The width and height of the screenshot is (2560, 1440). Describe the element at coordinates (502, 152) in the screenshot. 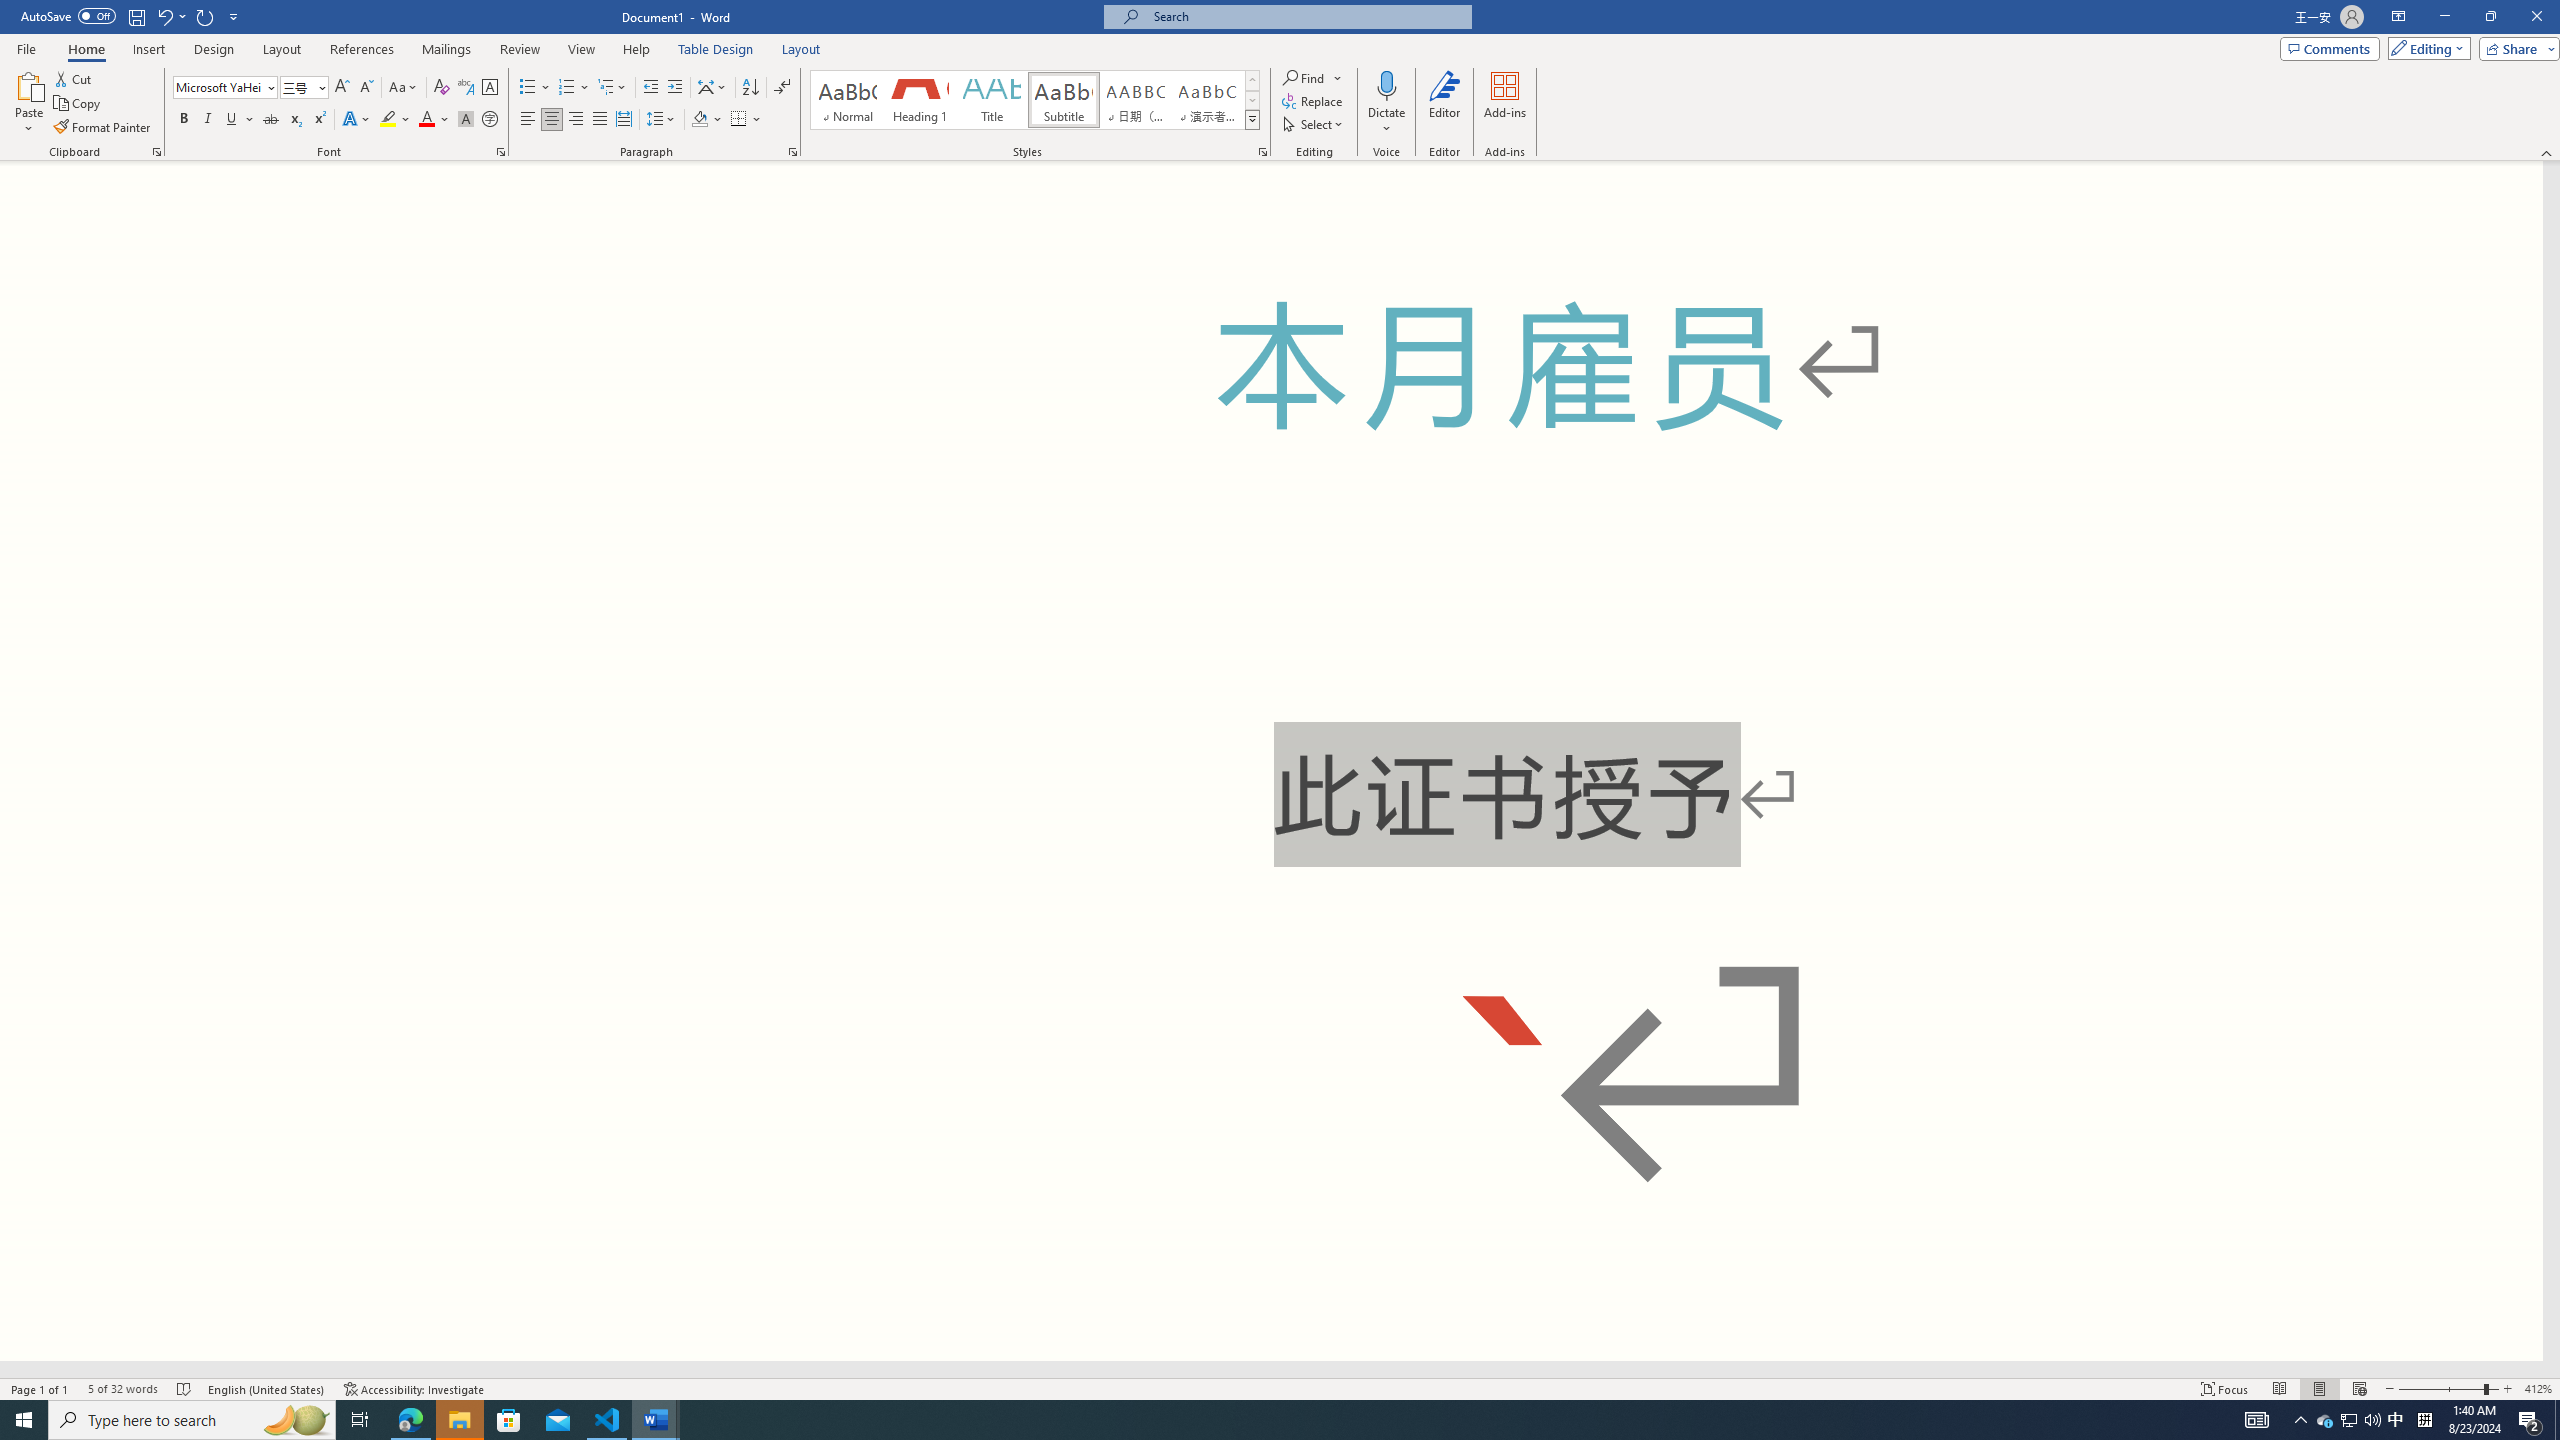

I see `Font...` at that location.